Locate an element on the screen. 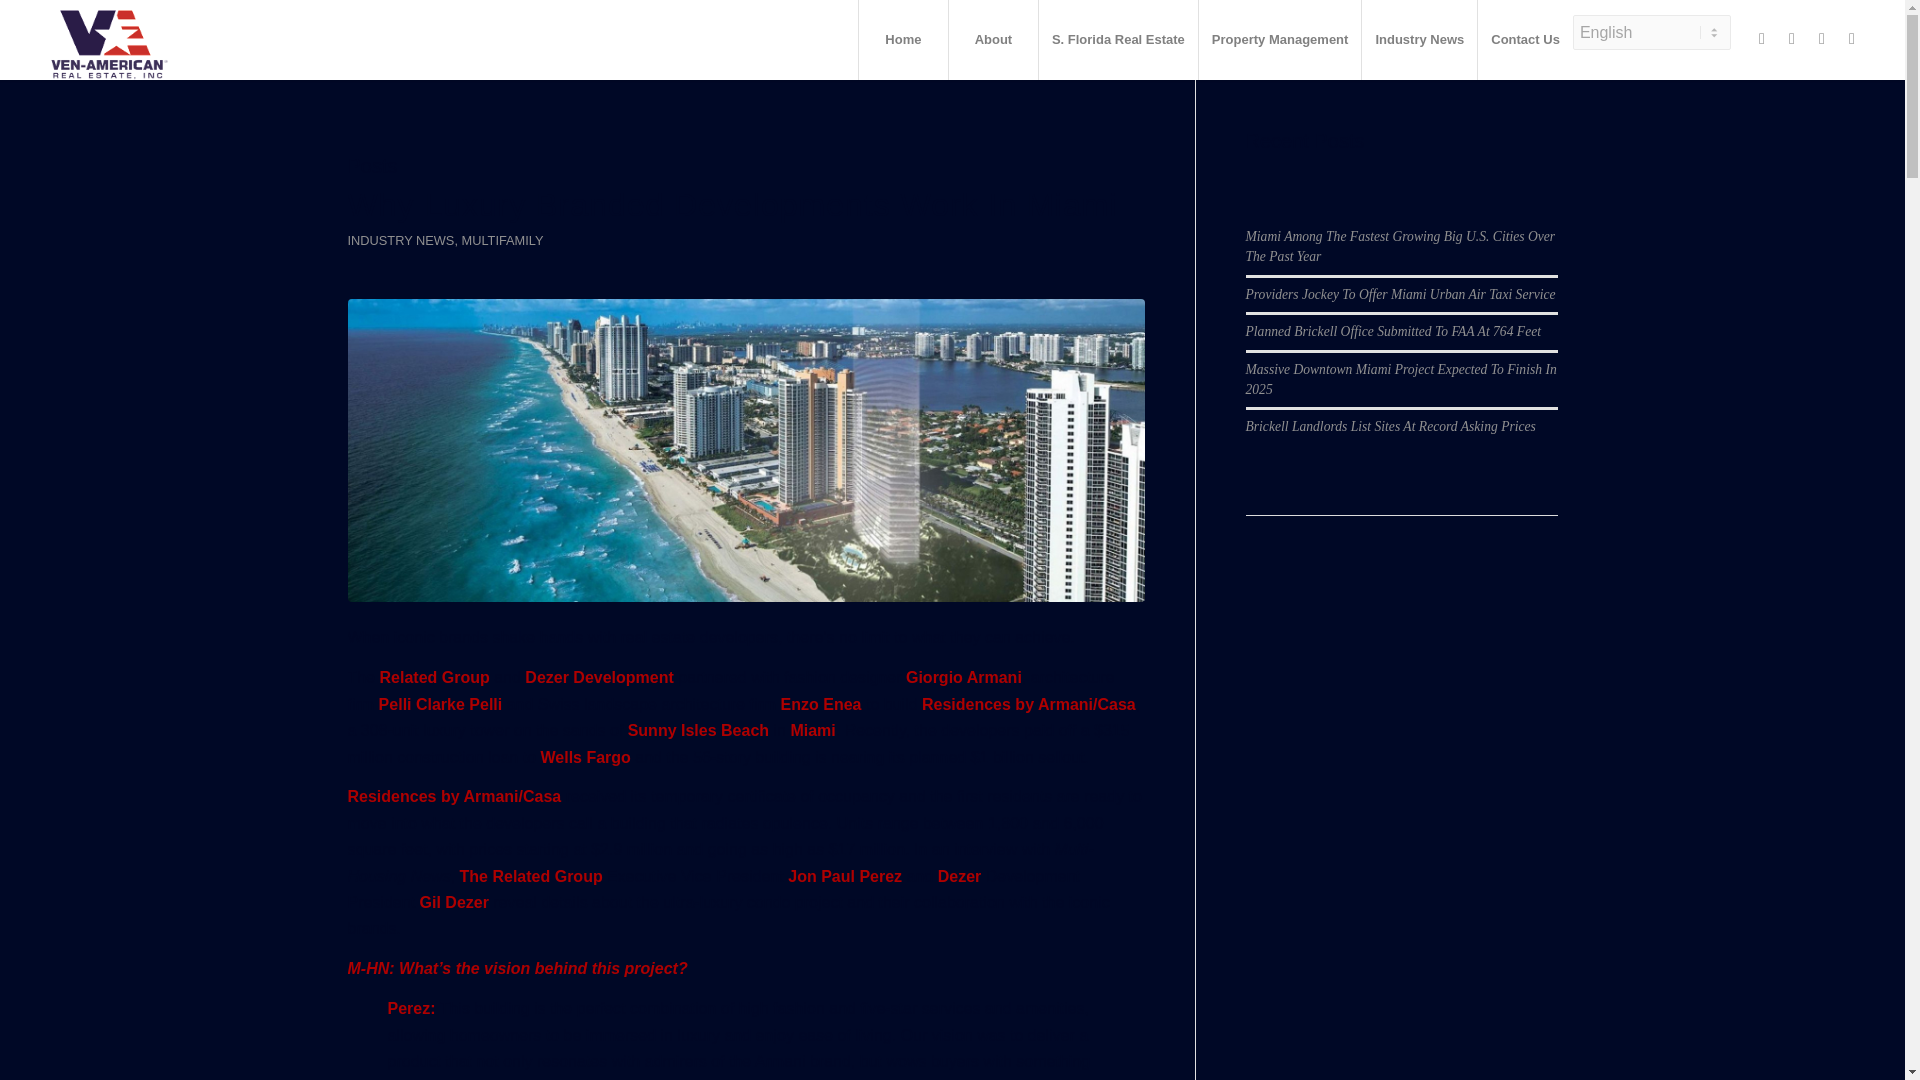 Image resolution: width=1920 pixels, height=1080 pixels. Facebook is located at coordinates (1762, 38).